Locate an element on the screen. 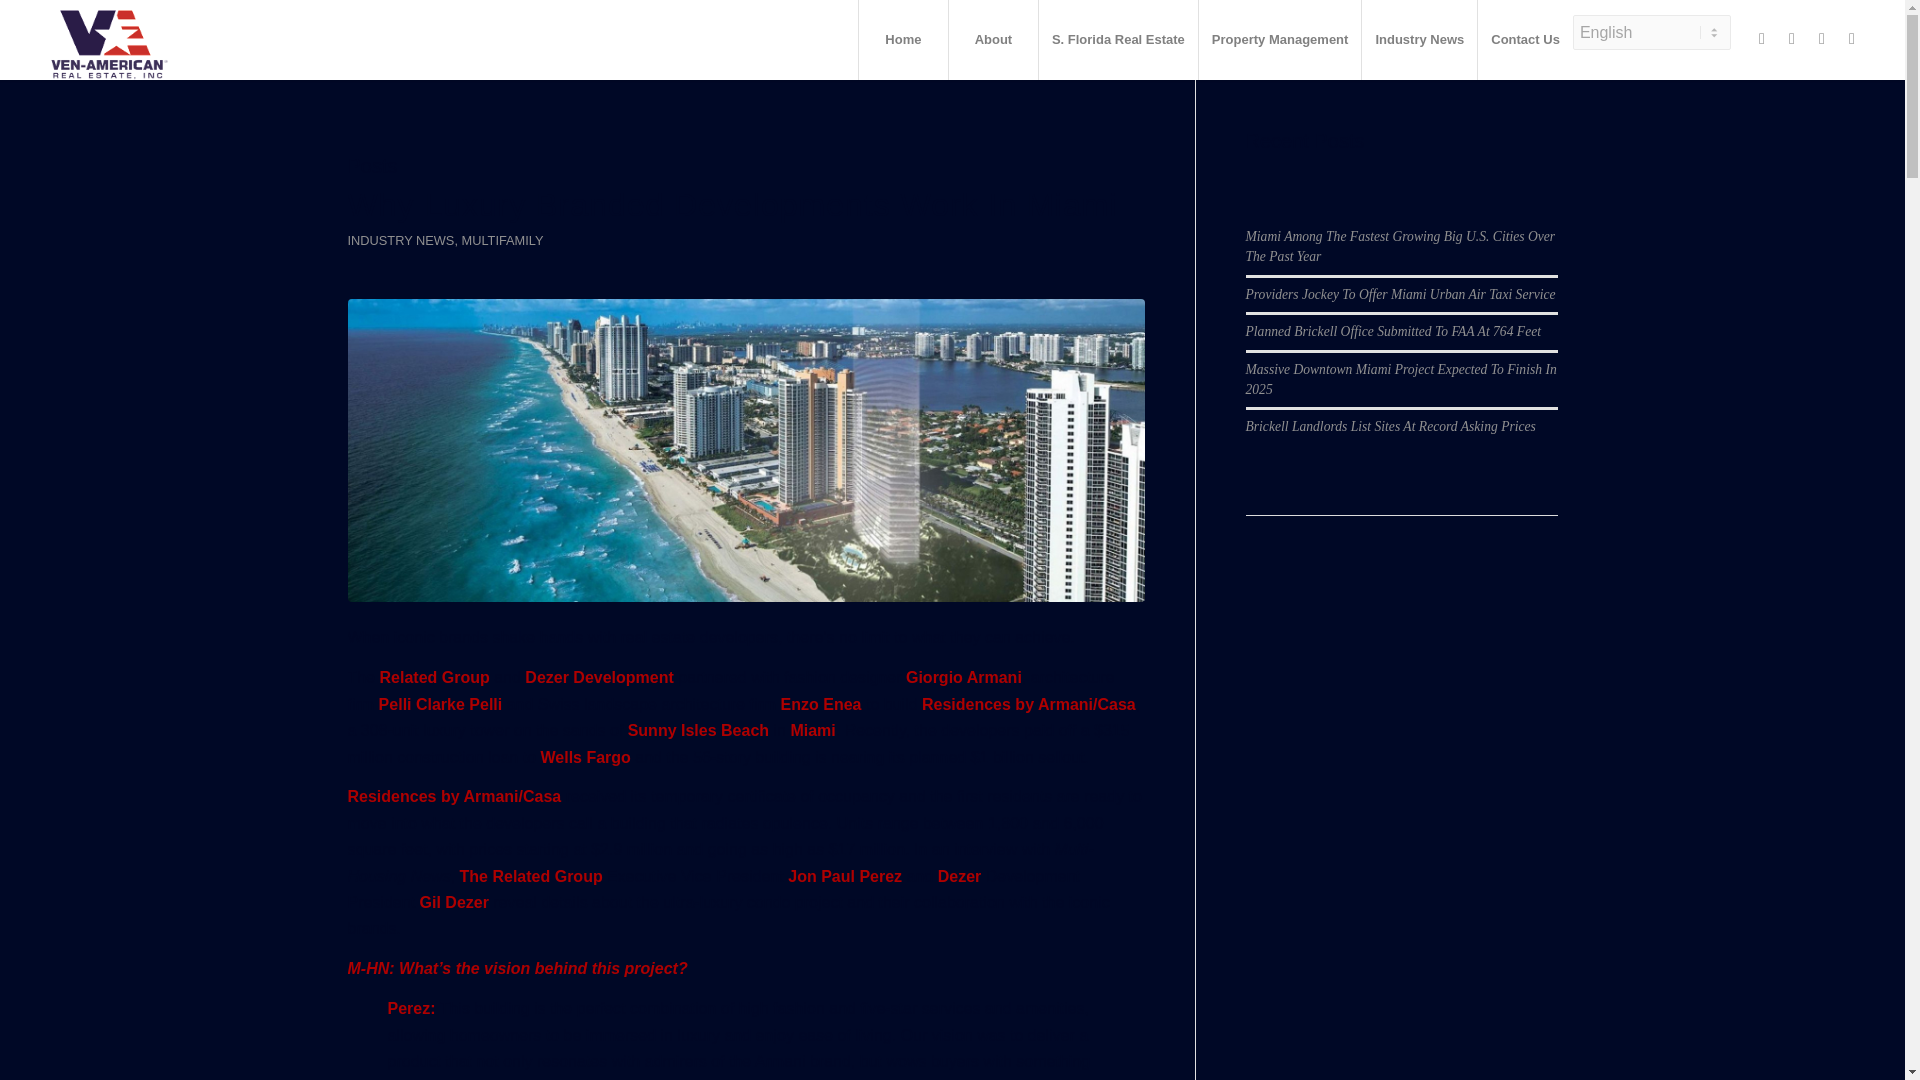 Image resolution: width=1920 pixels, height=1080 pixels. Facebook is located at coordinates (1762, 38).